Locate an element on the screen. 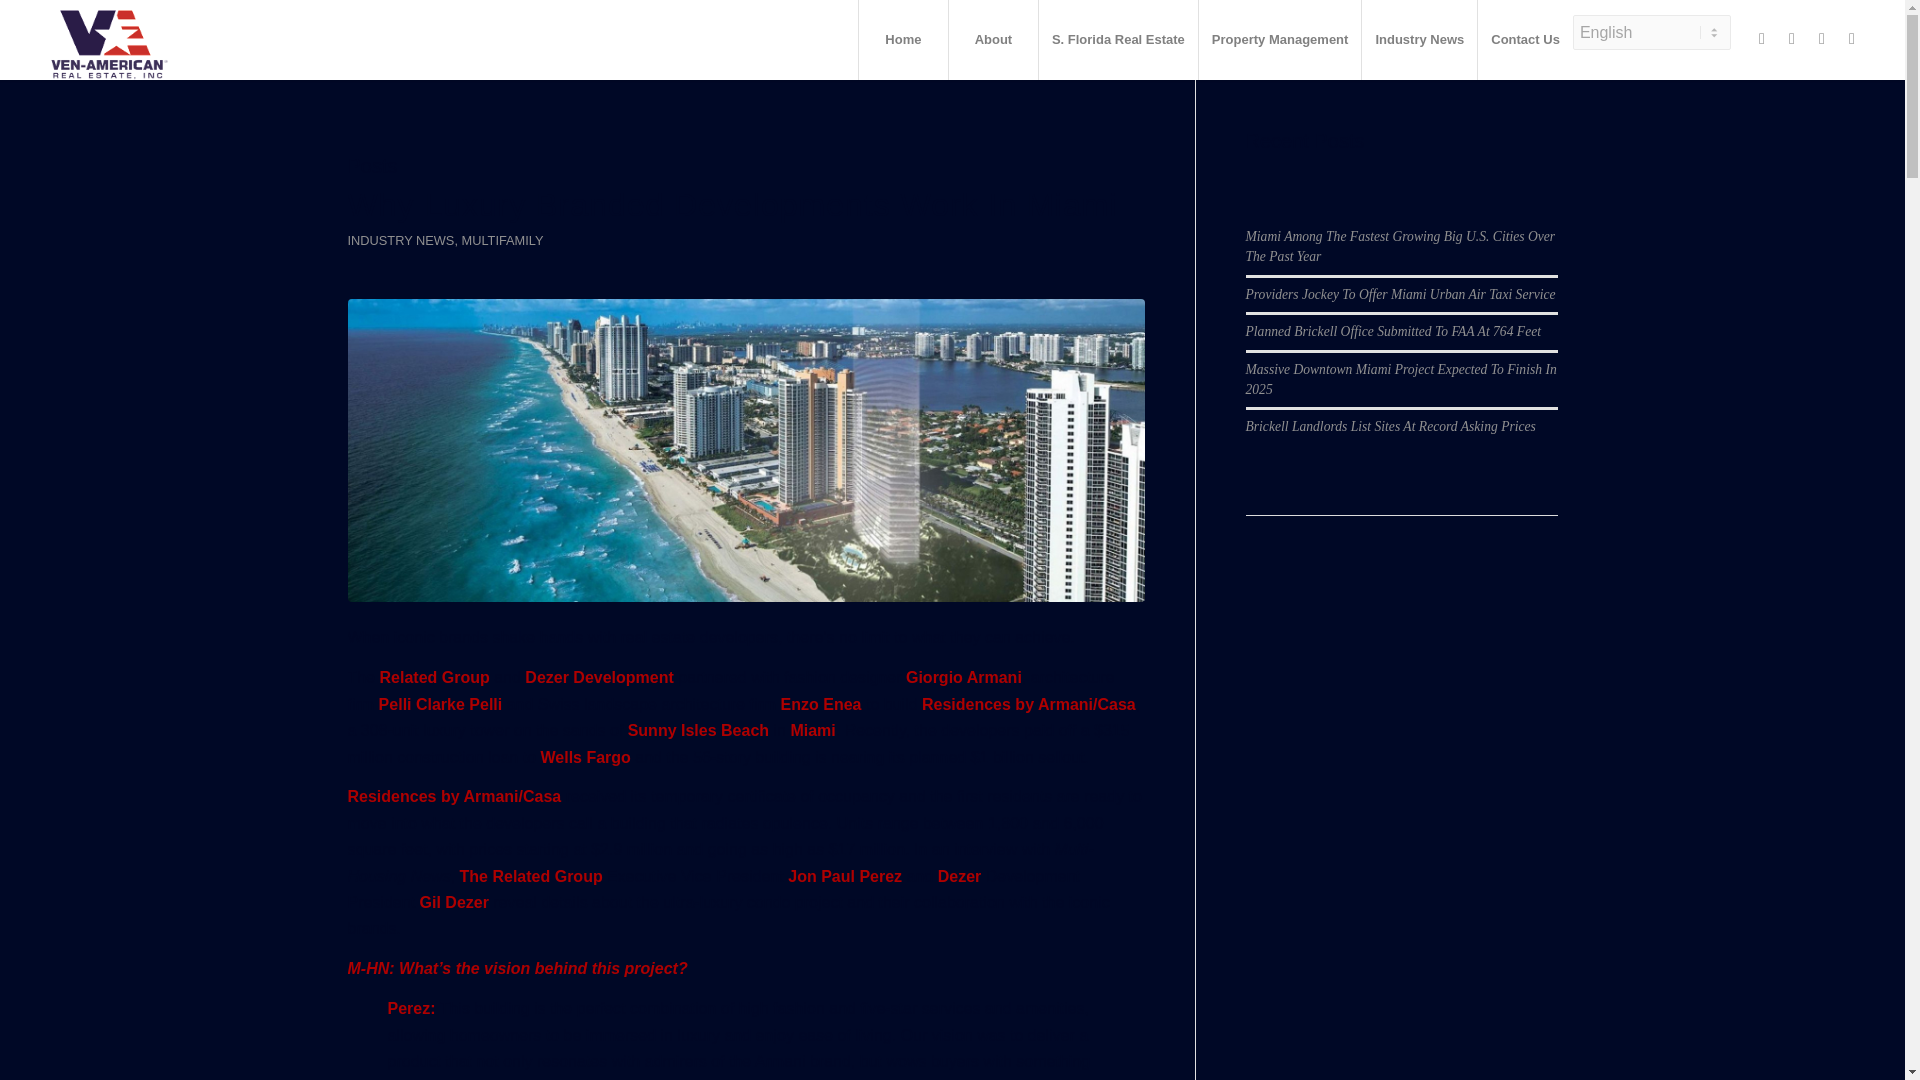 Image resolution: width=1920 pixels, height=1080 pixels. Facebook is located at coordinates (1762, 38).